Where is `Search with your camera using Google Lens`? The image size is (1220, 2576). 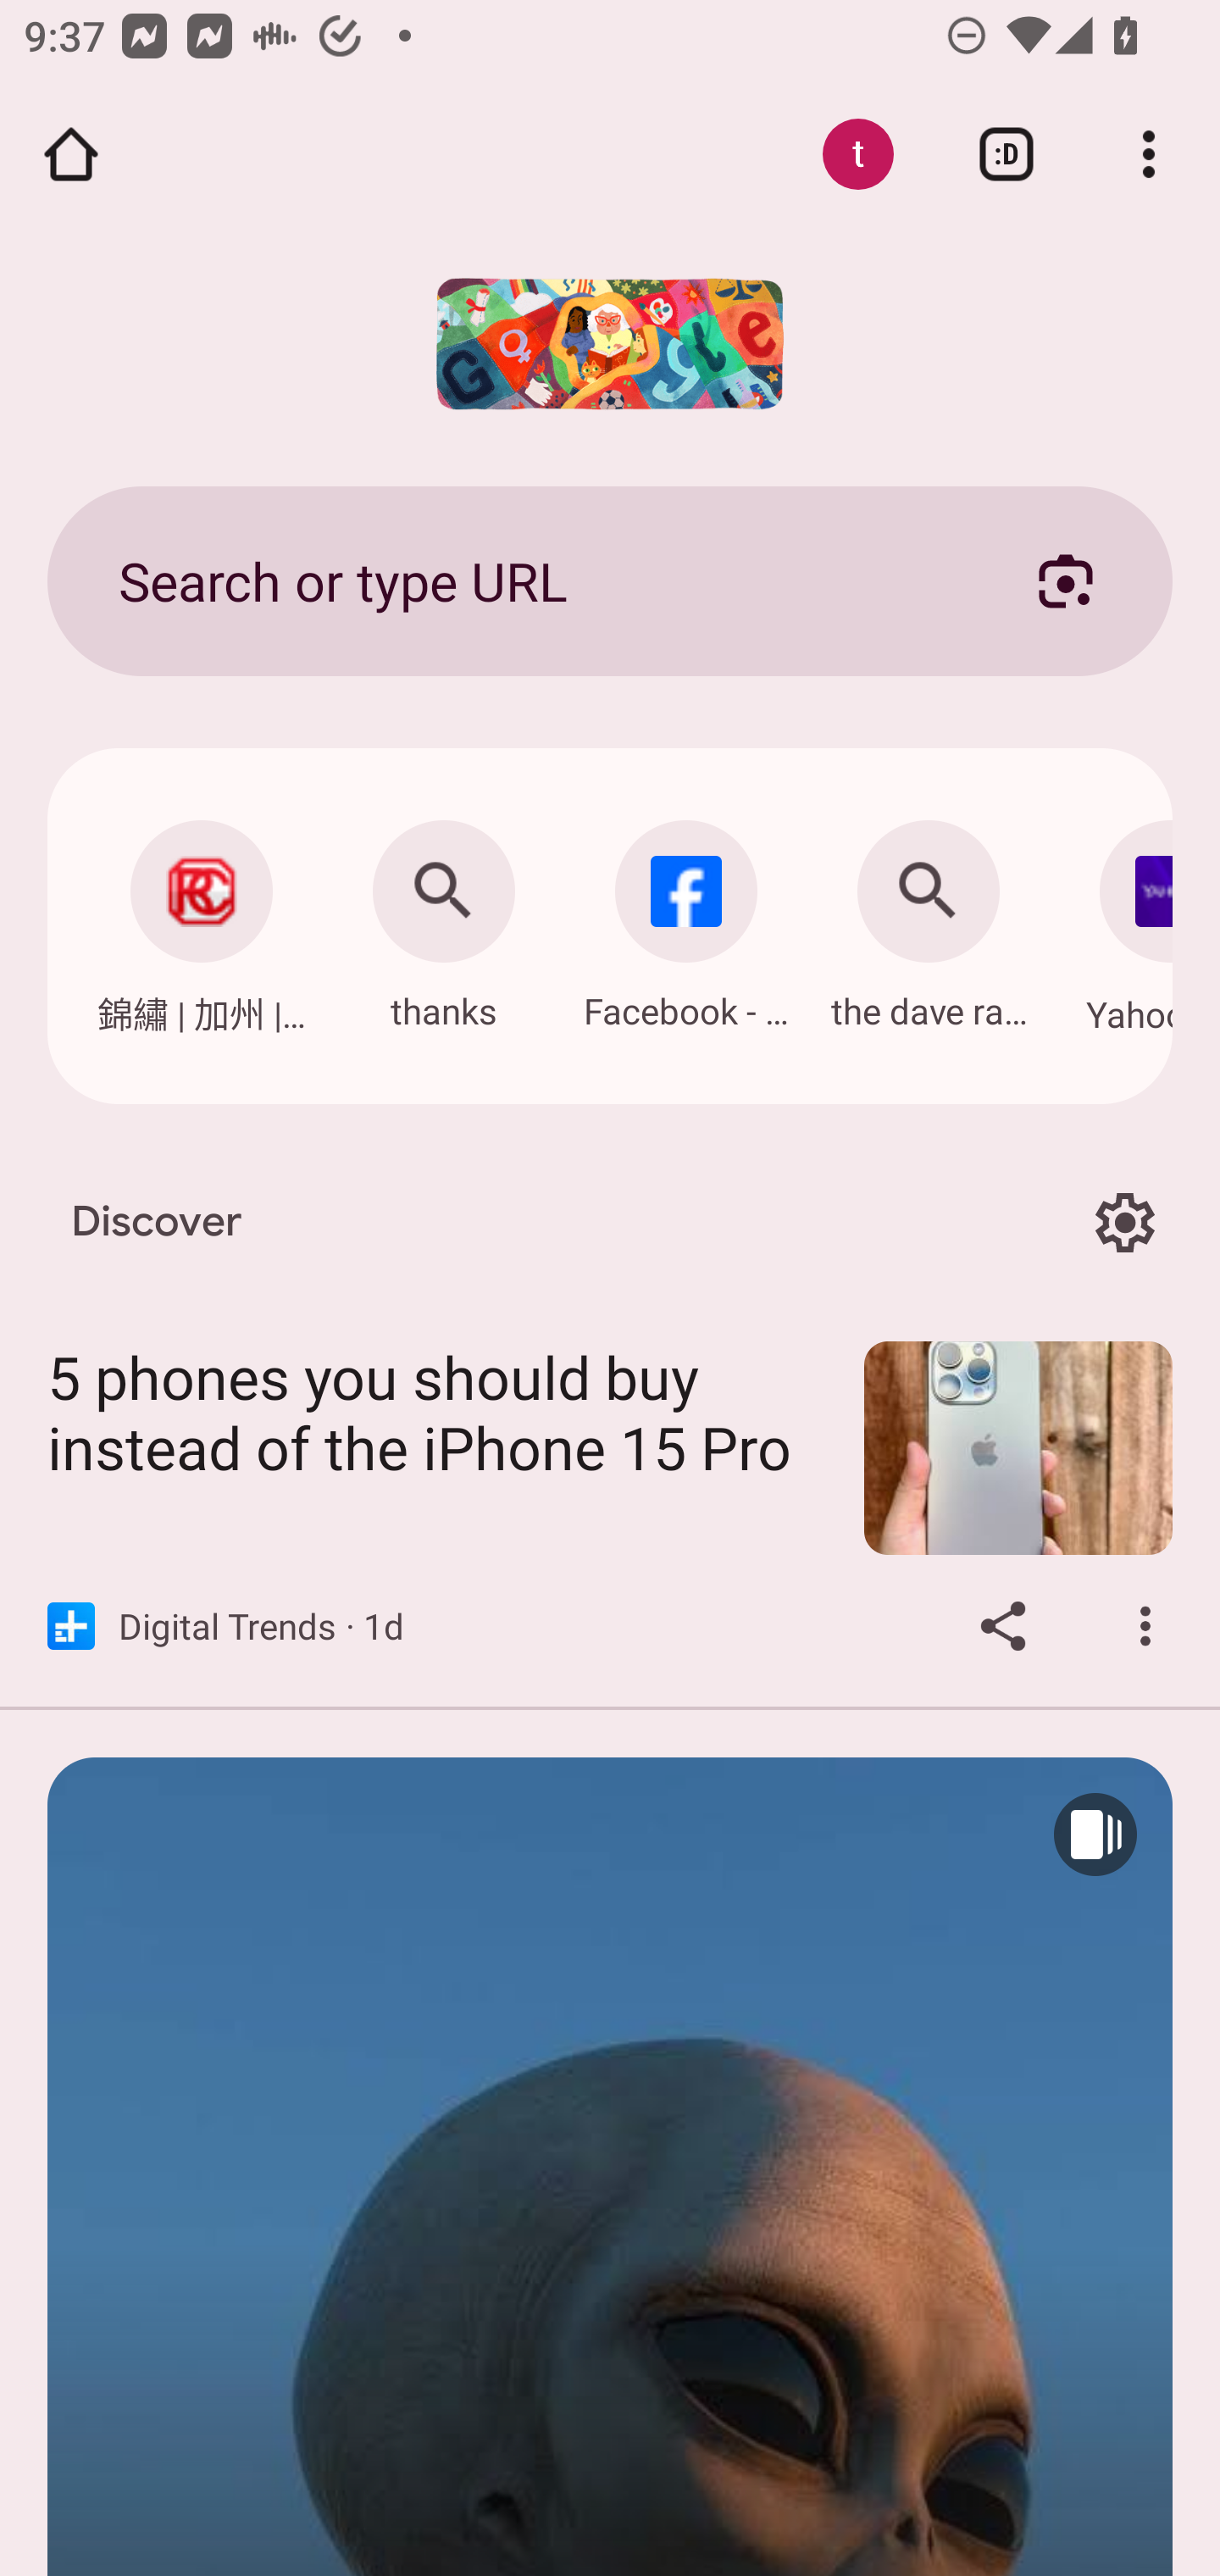 Search with your camera using Google Lens is located at coordinates (1066, 580).